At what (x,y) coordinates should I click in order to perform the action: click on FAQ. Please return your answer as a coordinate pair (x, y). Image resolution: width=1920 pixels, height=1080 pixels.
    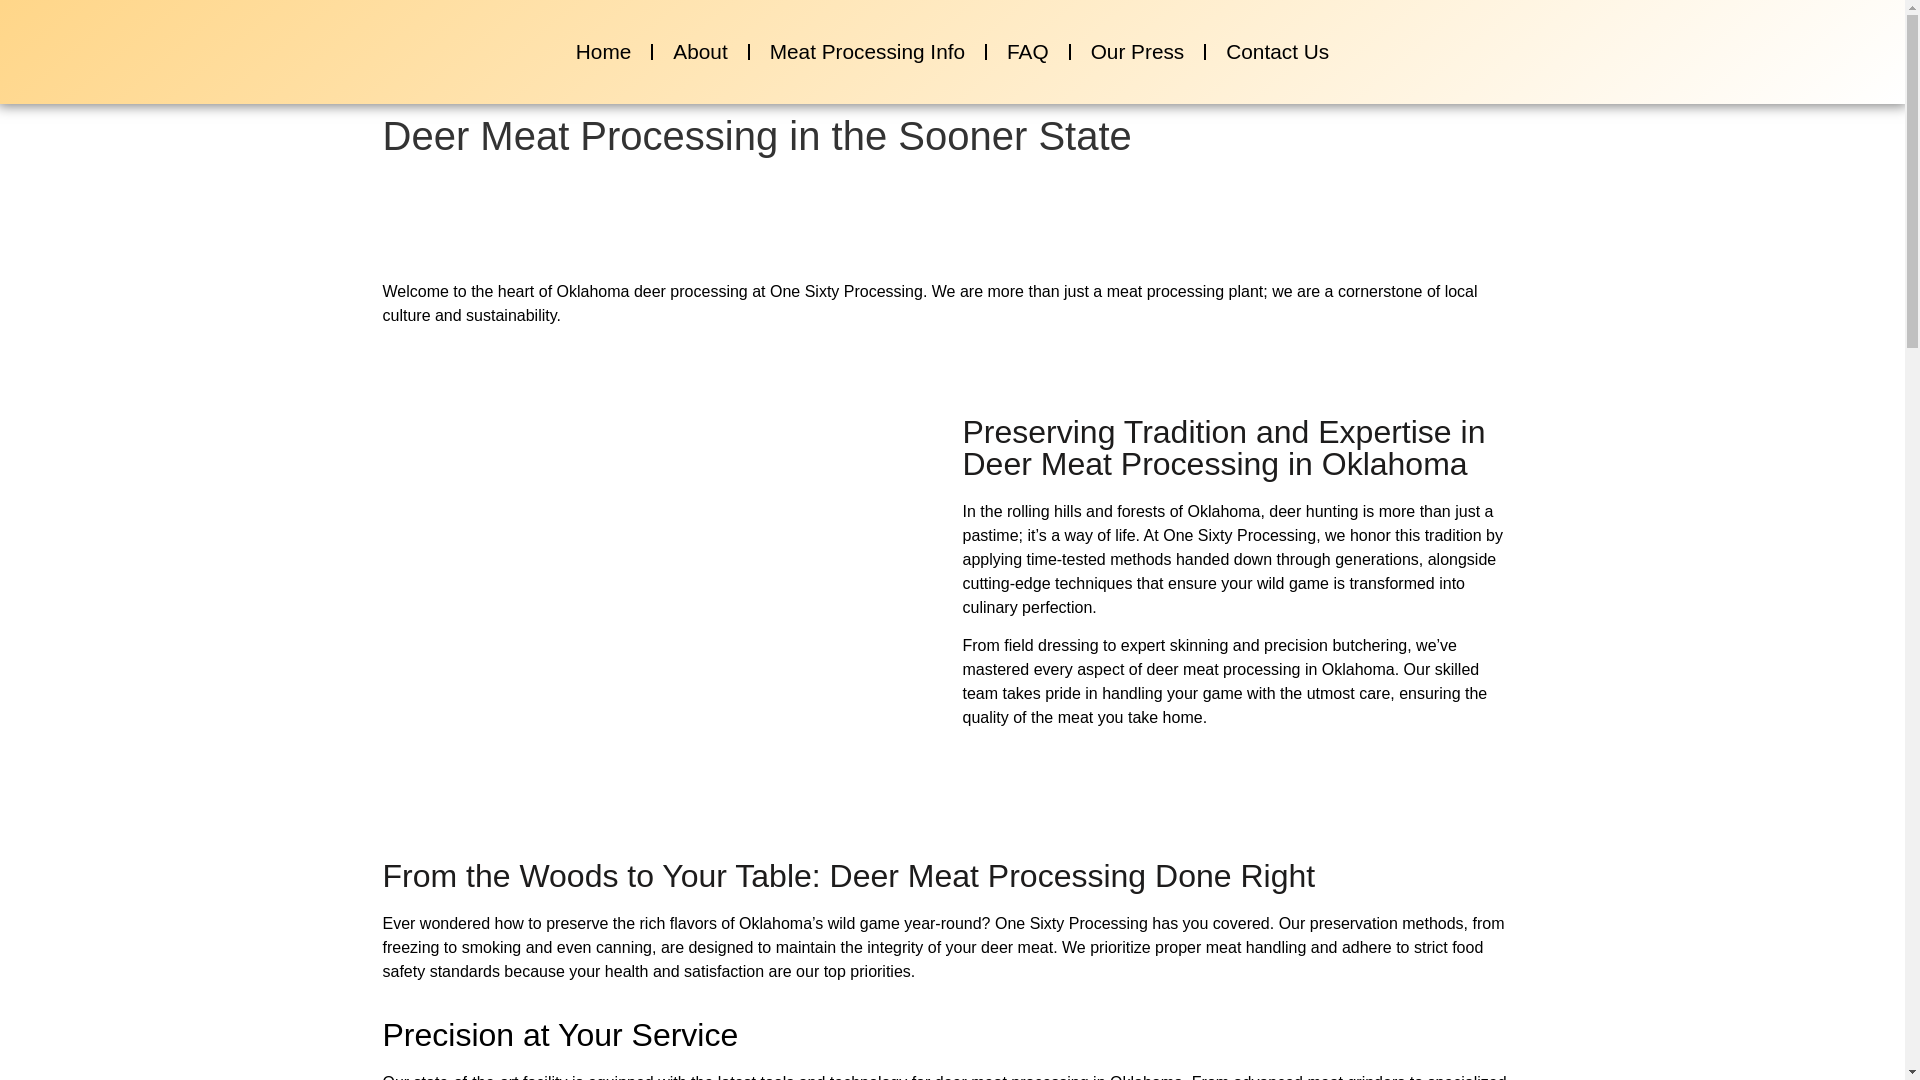
    Looking at the image, I should click on (1028, 52).